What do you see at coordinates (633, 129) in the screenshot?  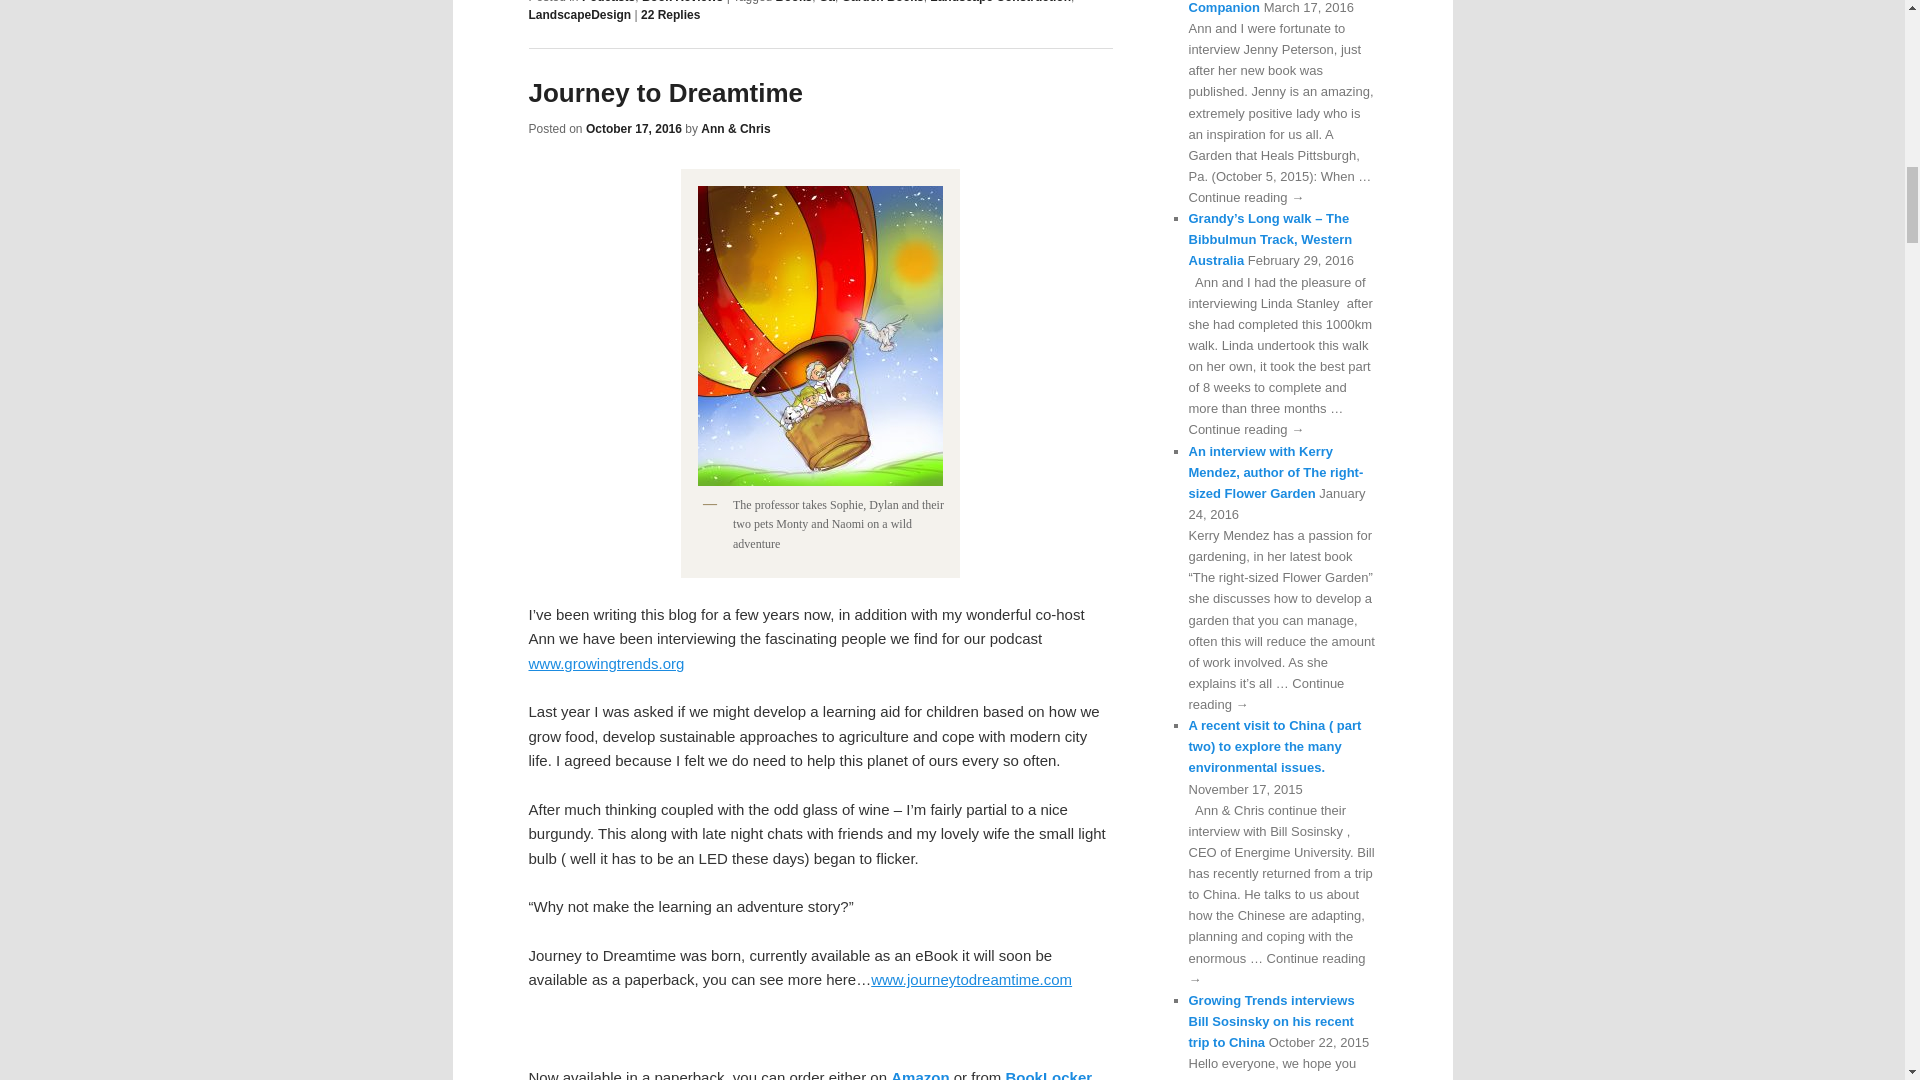 I see `October 17, 2016` at bounding box center [633, 129].